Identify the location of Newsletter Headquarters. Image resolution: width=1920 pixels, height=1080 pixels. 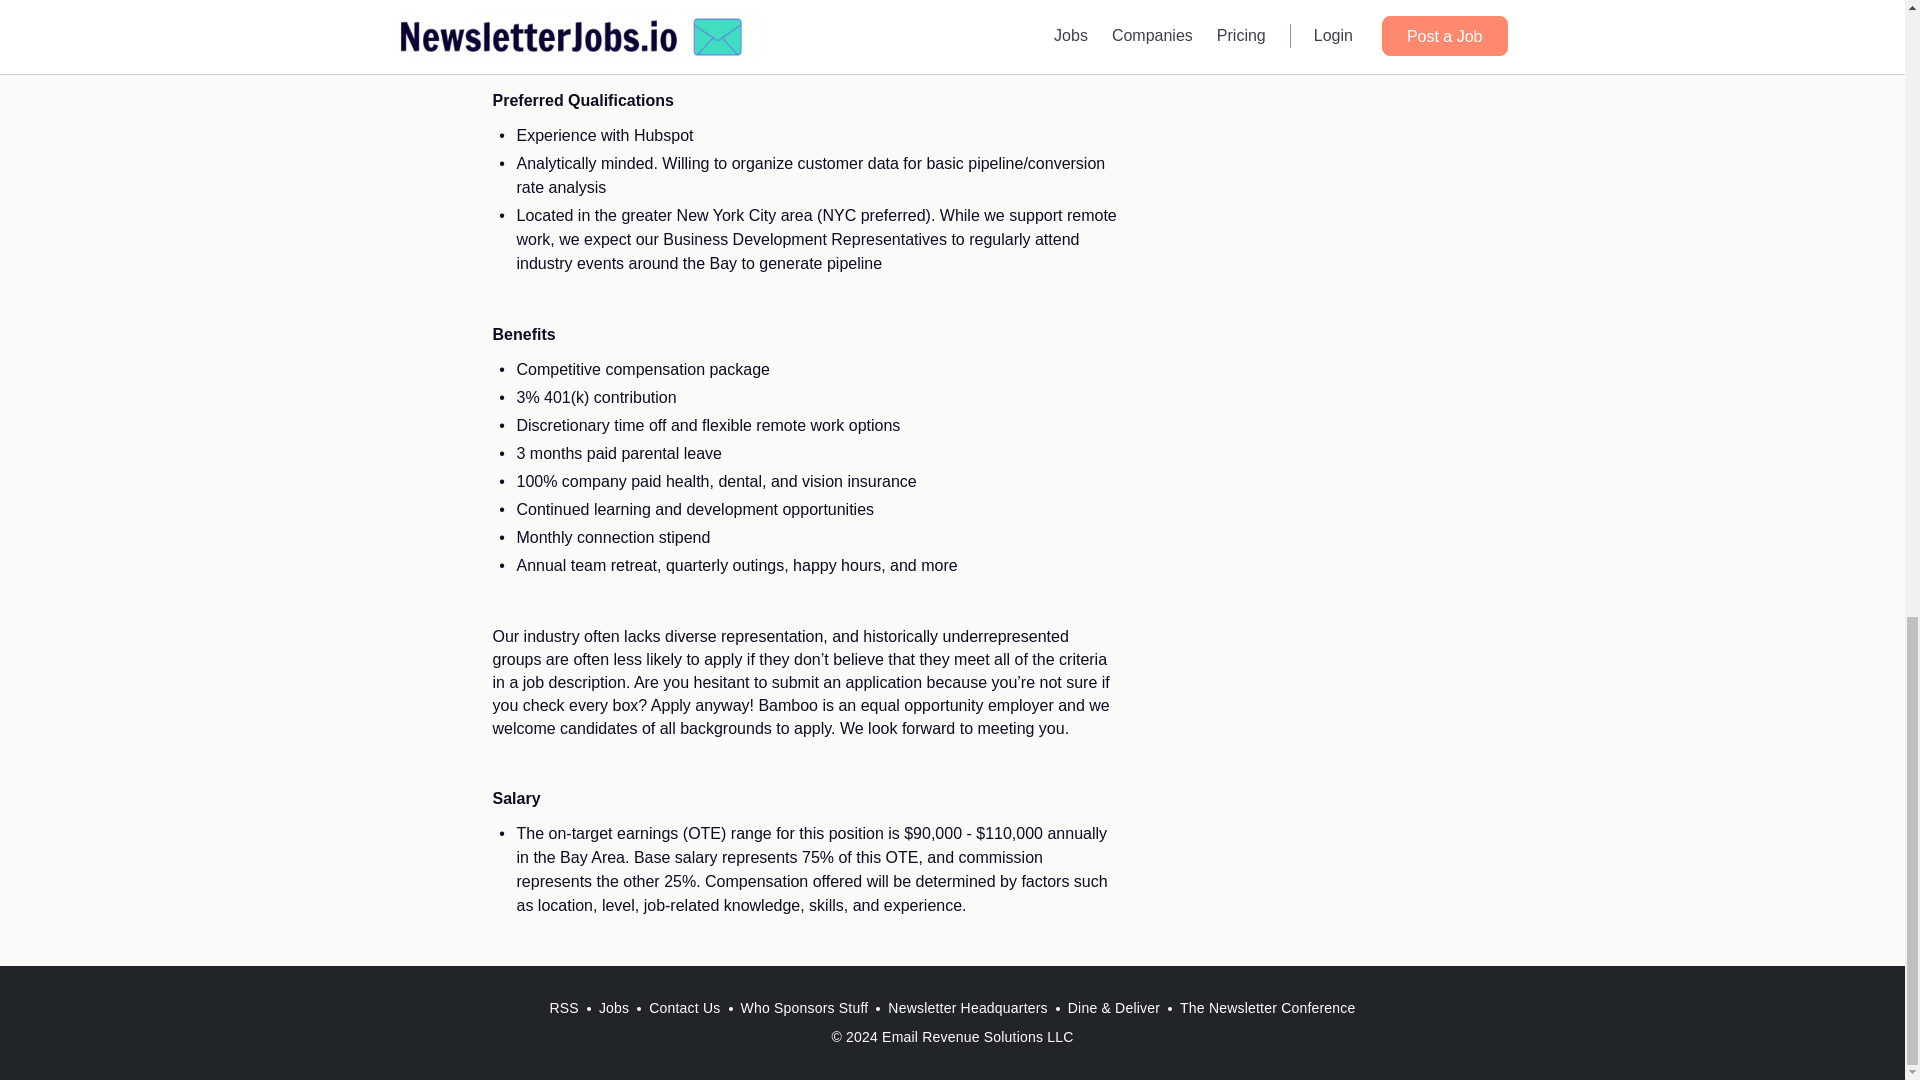
(967, 1008).